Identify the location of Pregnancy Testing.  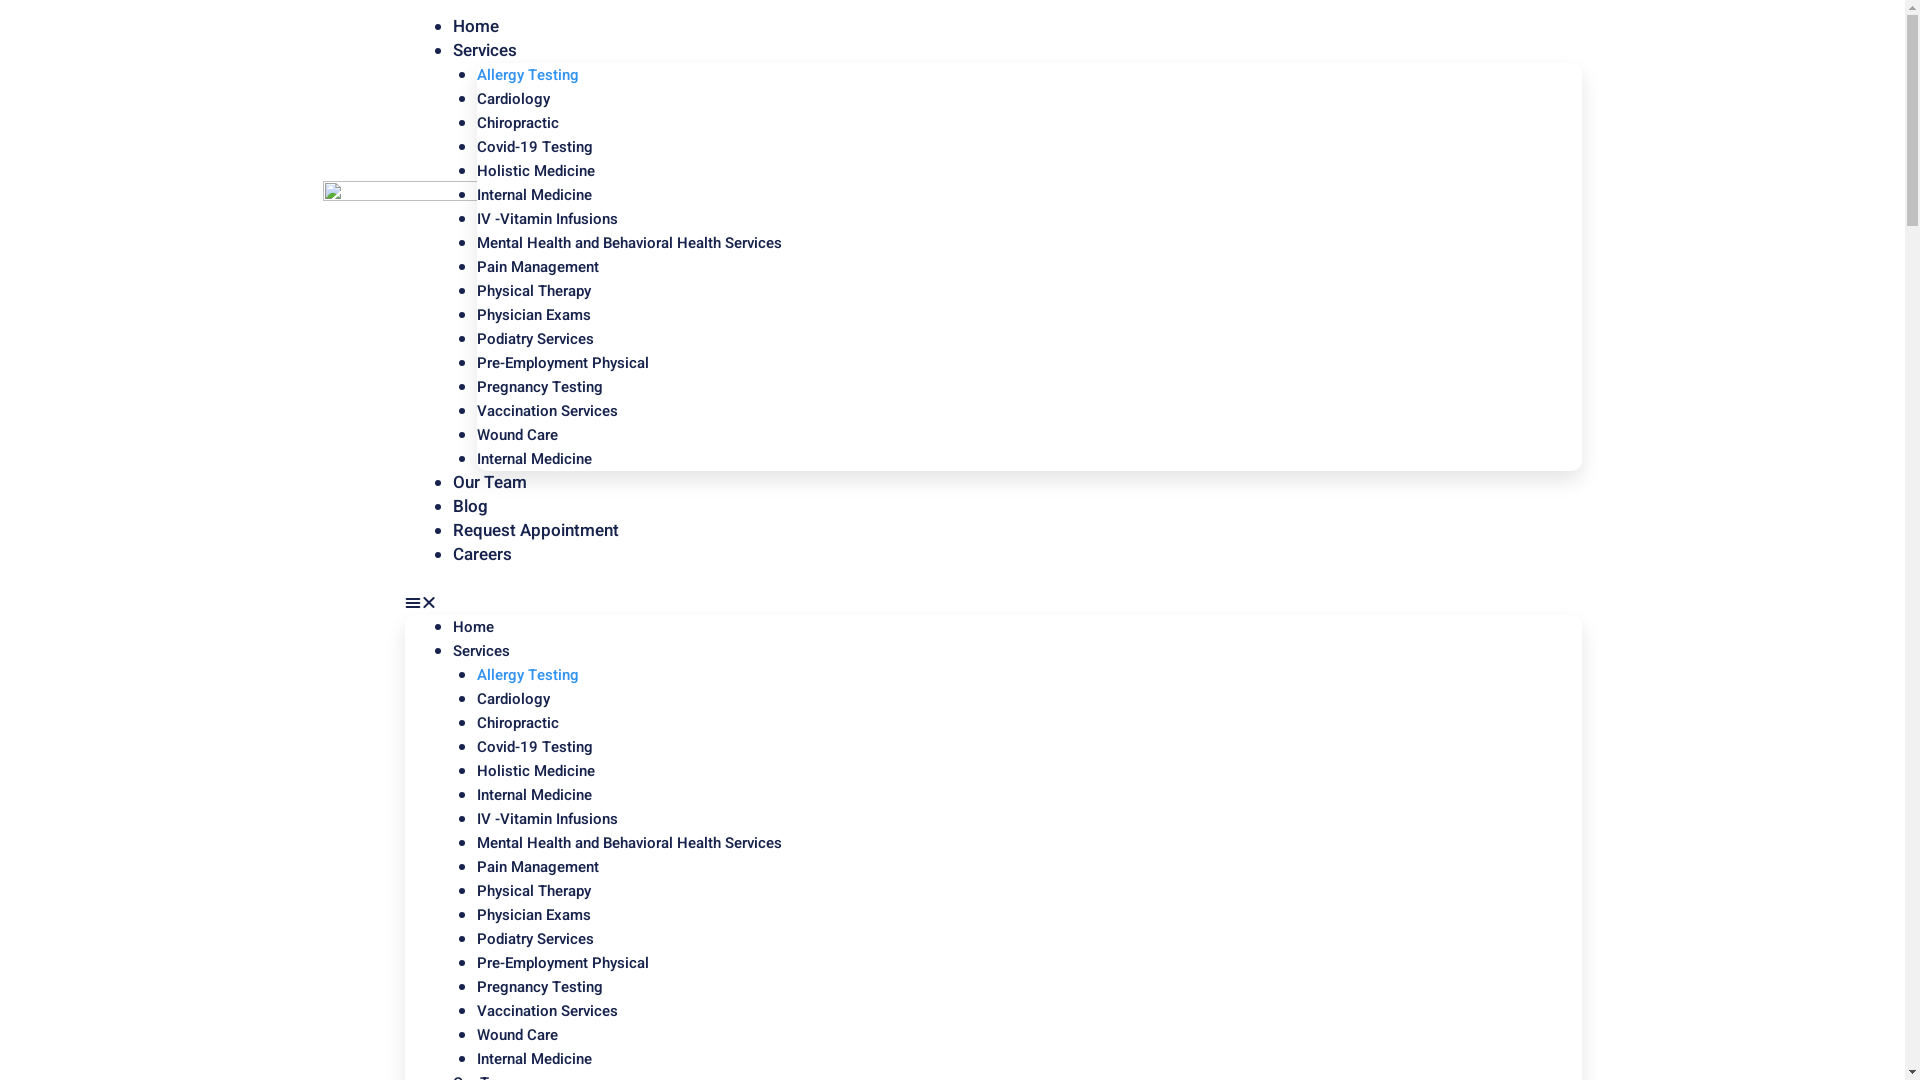
(540, 987).